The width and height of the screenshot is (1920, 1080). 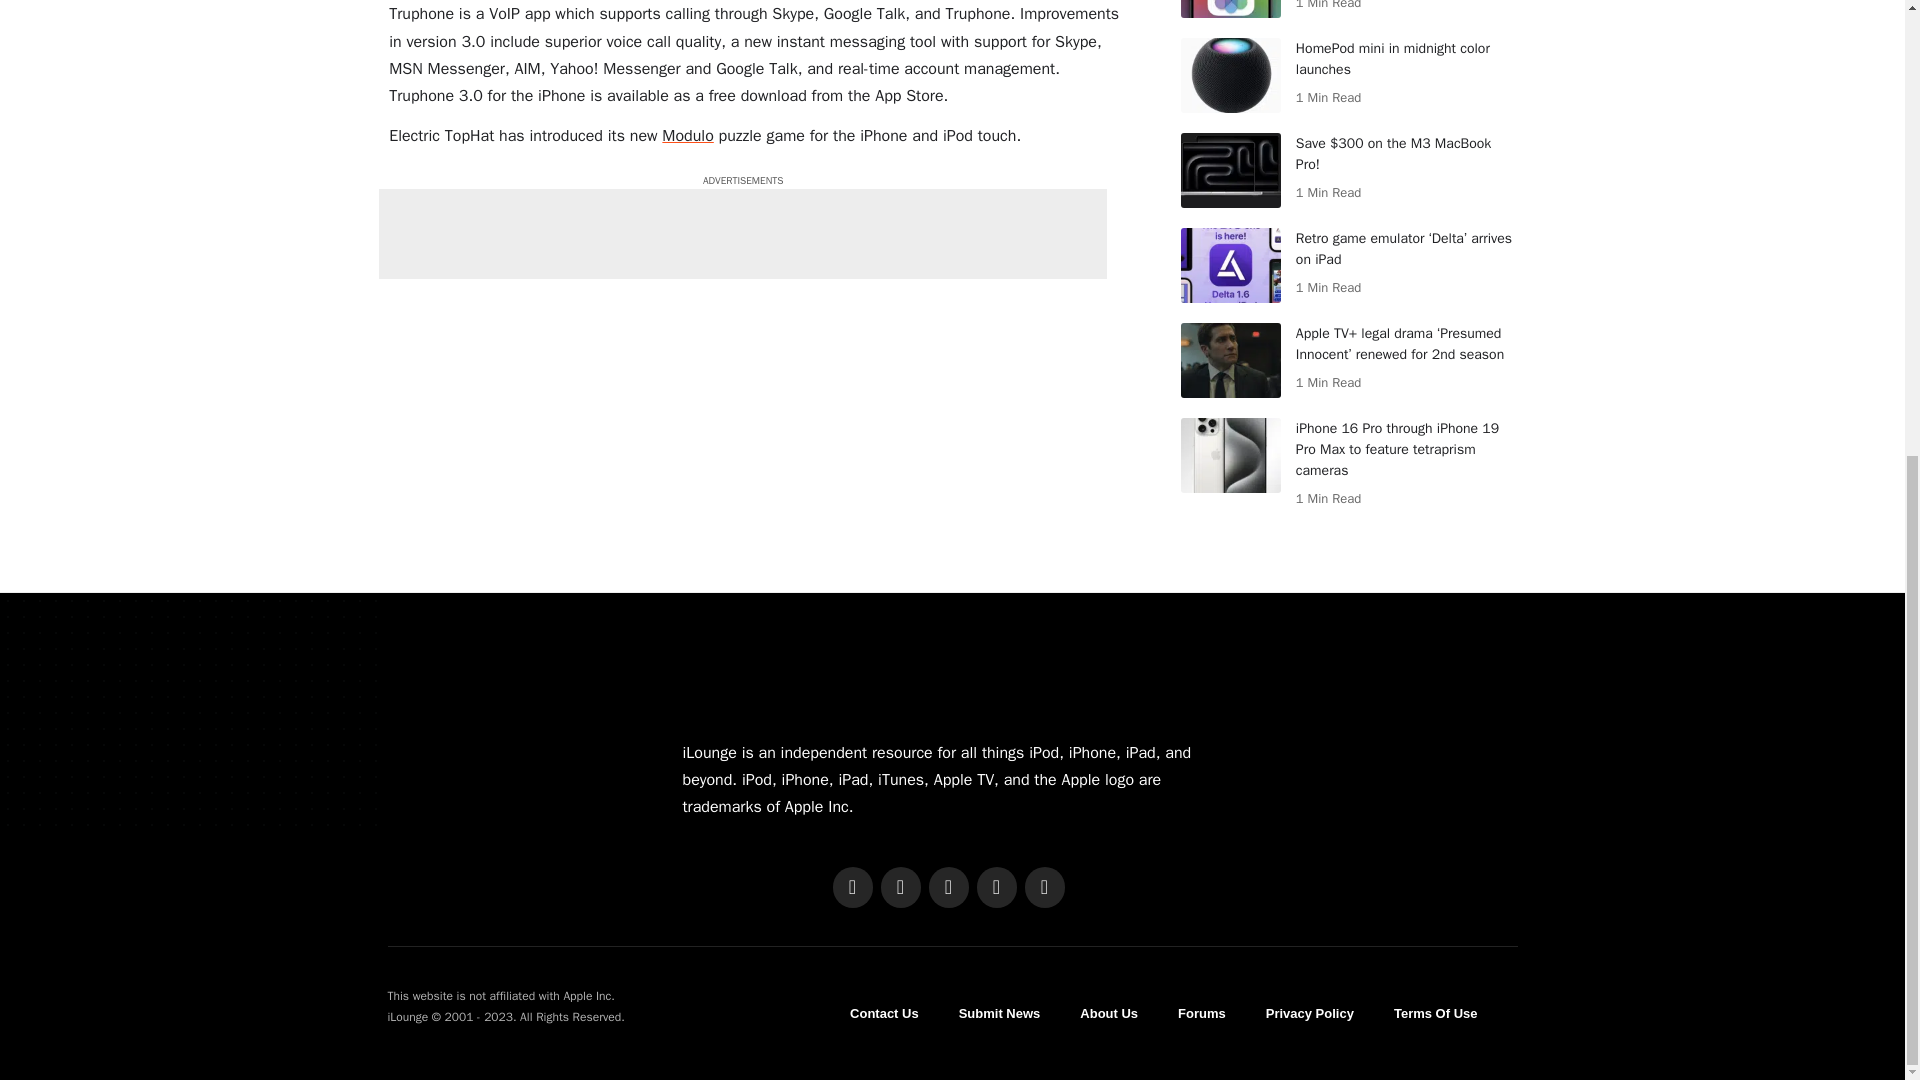 What do you see at coordinates (1230, 75) in the screenshot?
I see `HomePod mini in midnight color launches` at bounding box center [1230, 75].